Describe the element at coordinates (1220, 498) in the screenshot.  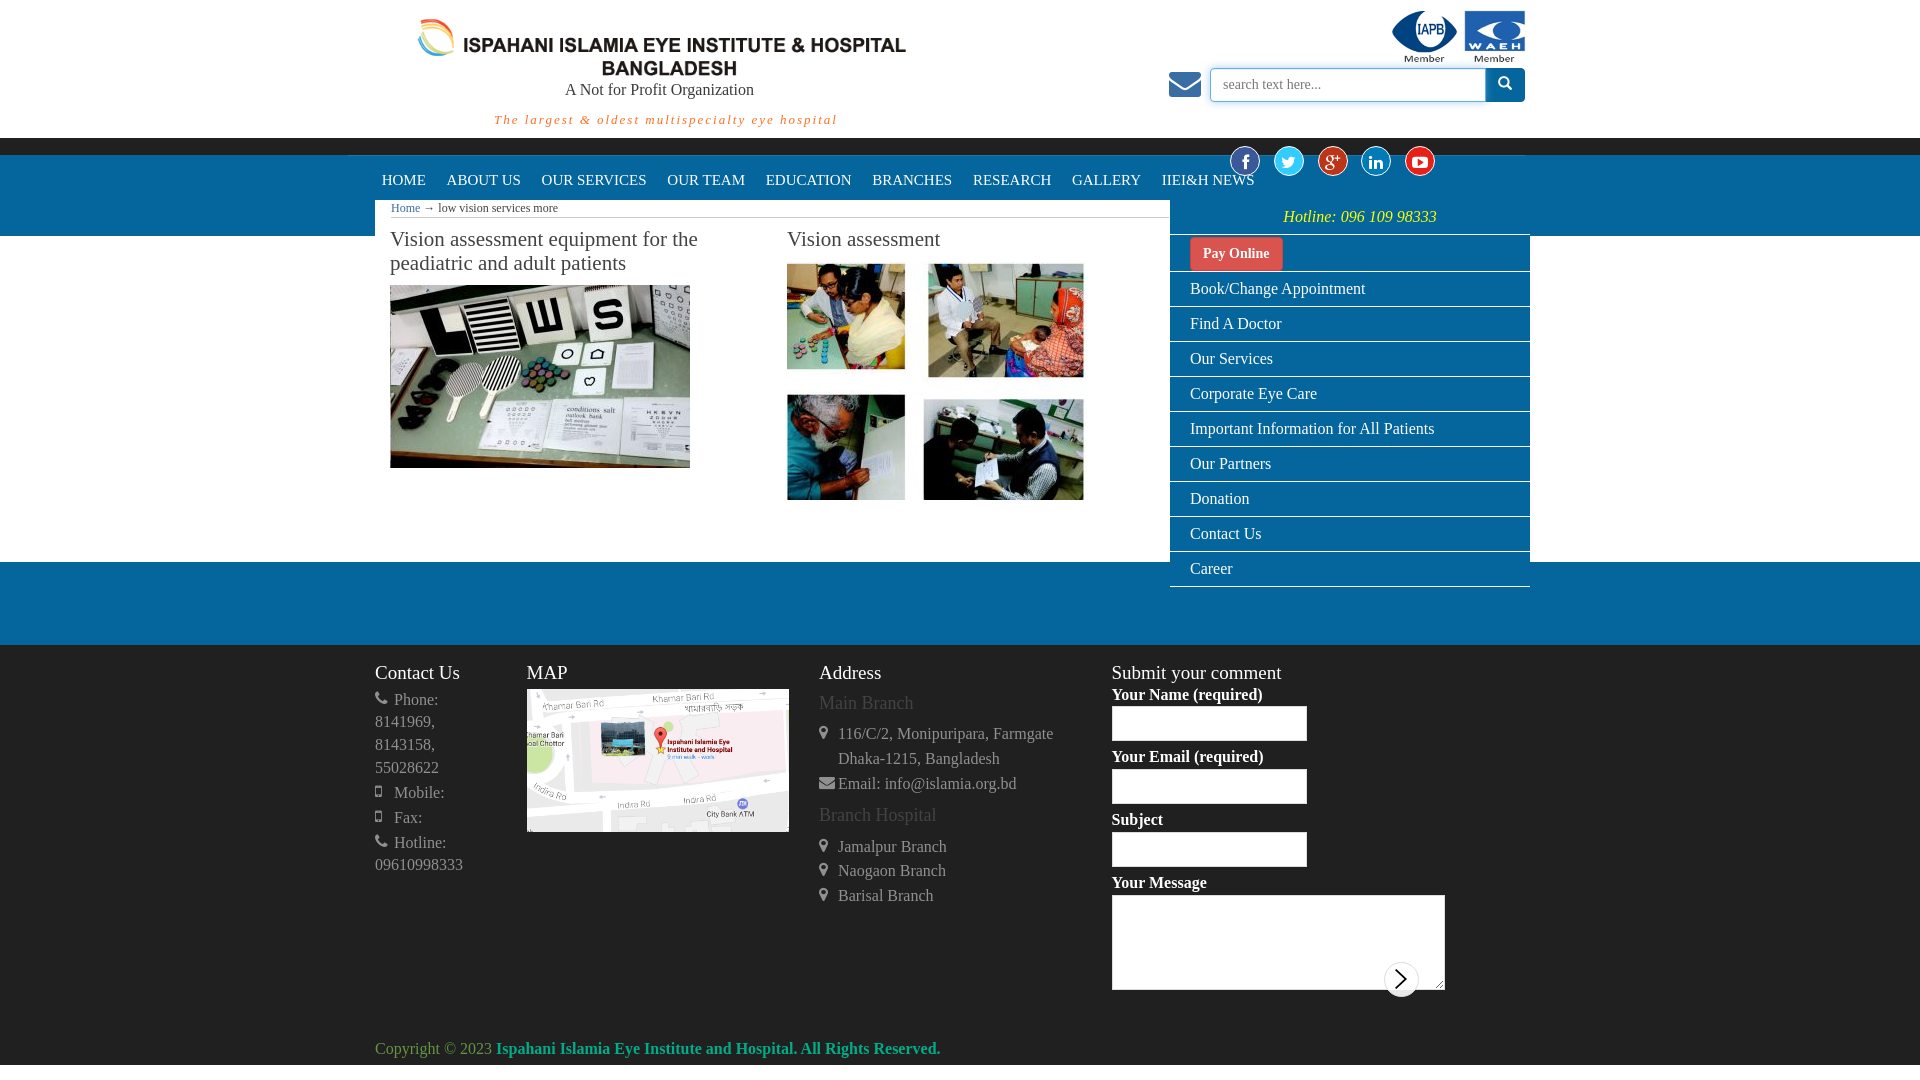
I see `Donation` at that location.